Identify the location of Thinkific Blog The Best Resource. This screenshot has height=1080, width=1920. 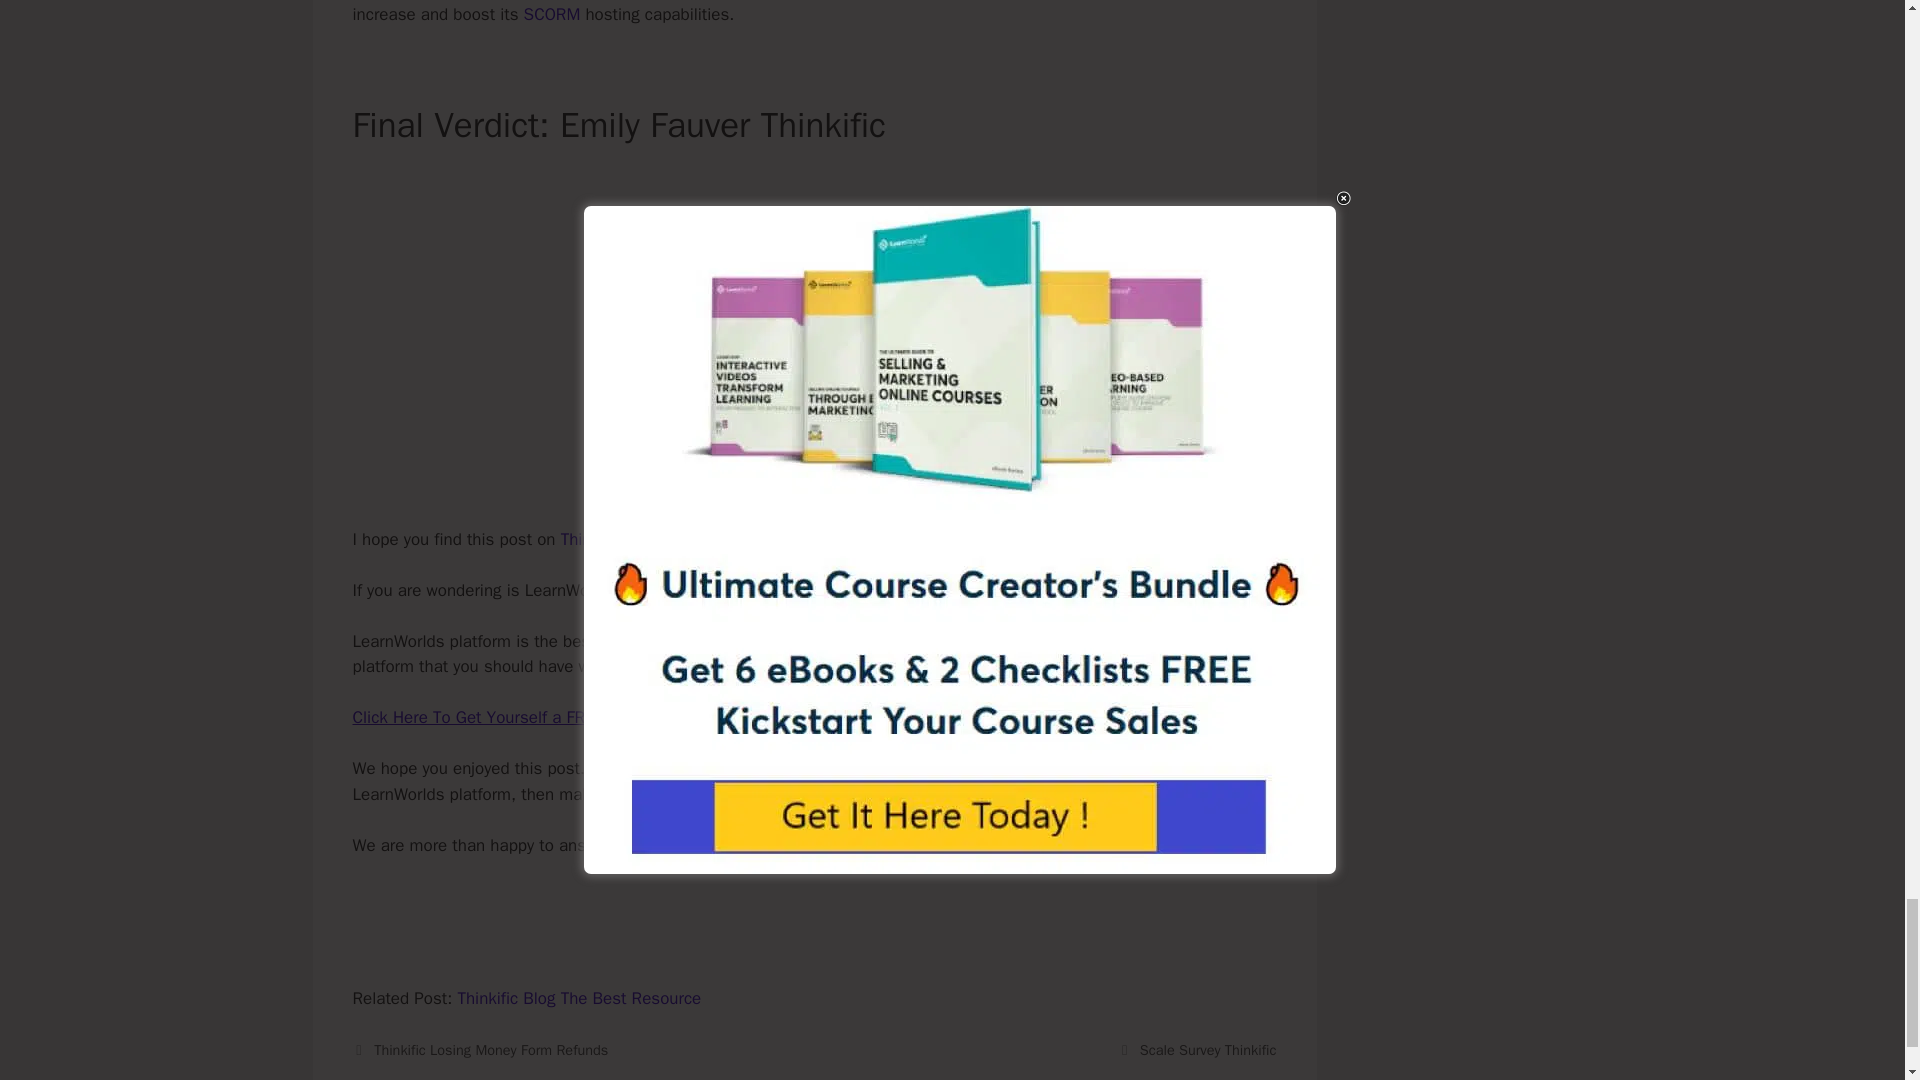
(578, 998).